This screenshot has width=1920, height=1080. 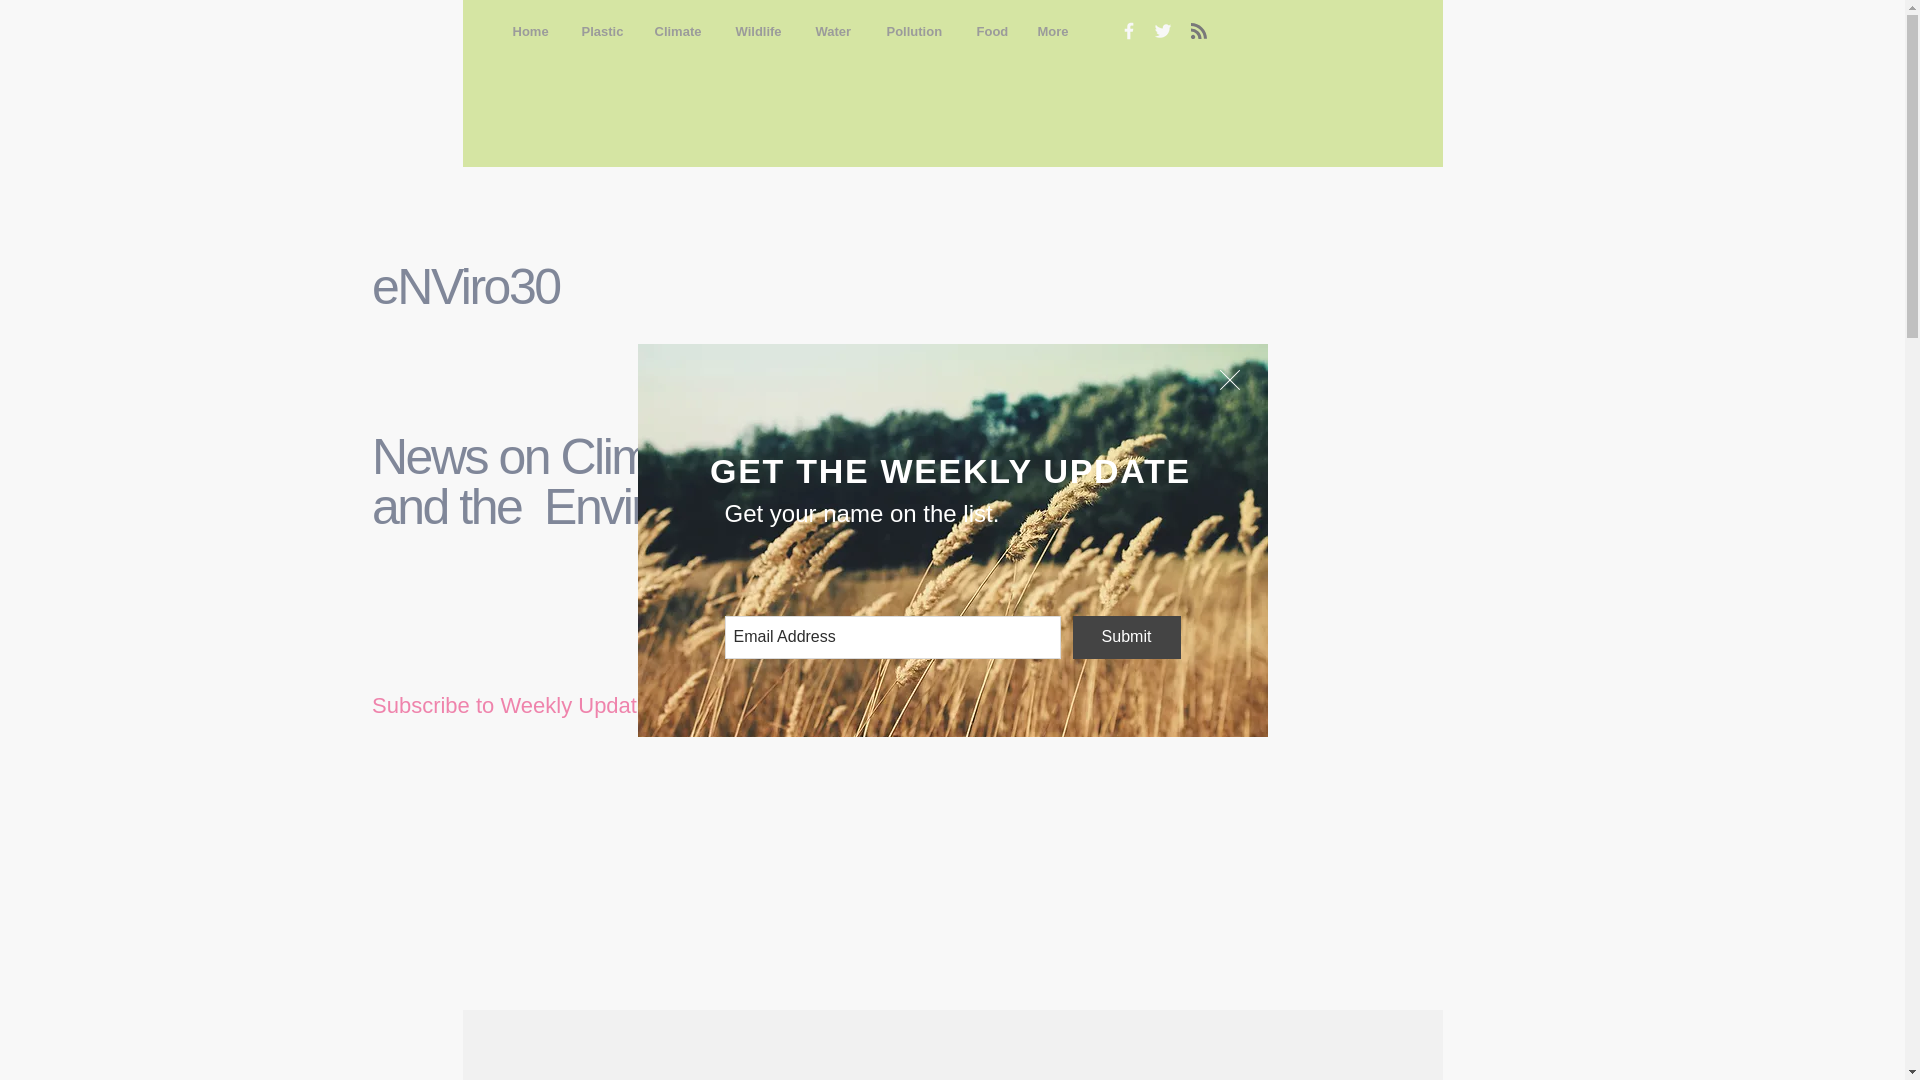 What do you see at coordinates (1230, 380) in the screenshot?
I see `Back to site` at bounding box center [1230, 380].